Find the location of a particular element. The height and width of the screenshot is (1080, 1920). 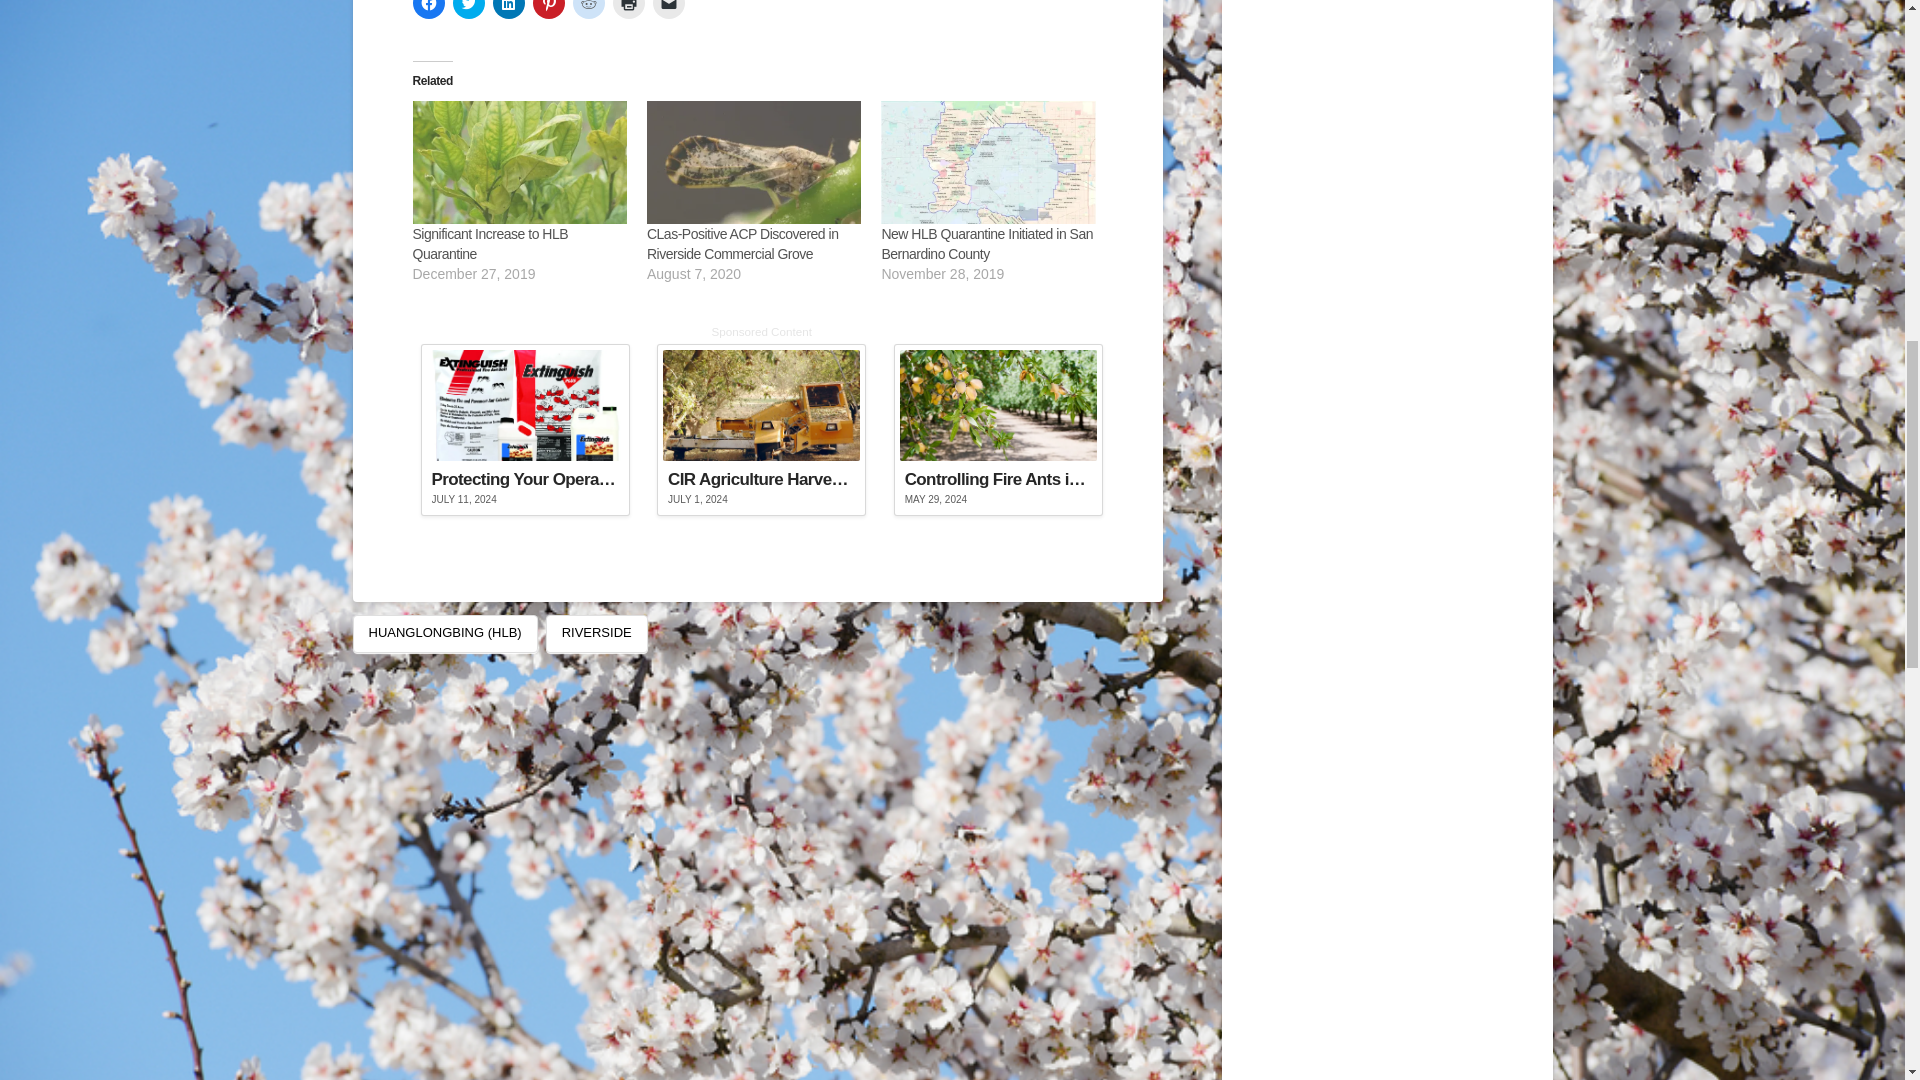

Click to share on Twitter is located at coordinates (467, 10).